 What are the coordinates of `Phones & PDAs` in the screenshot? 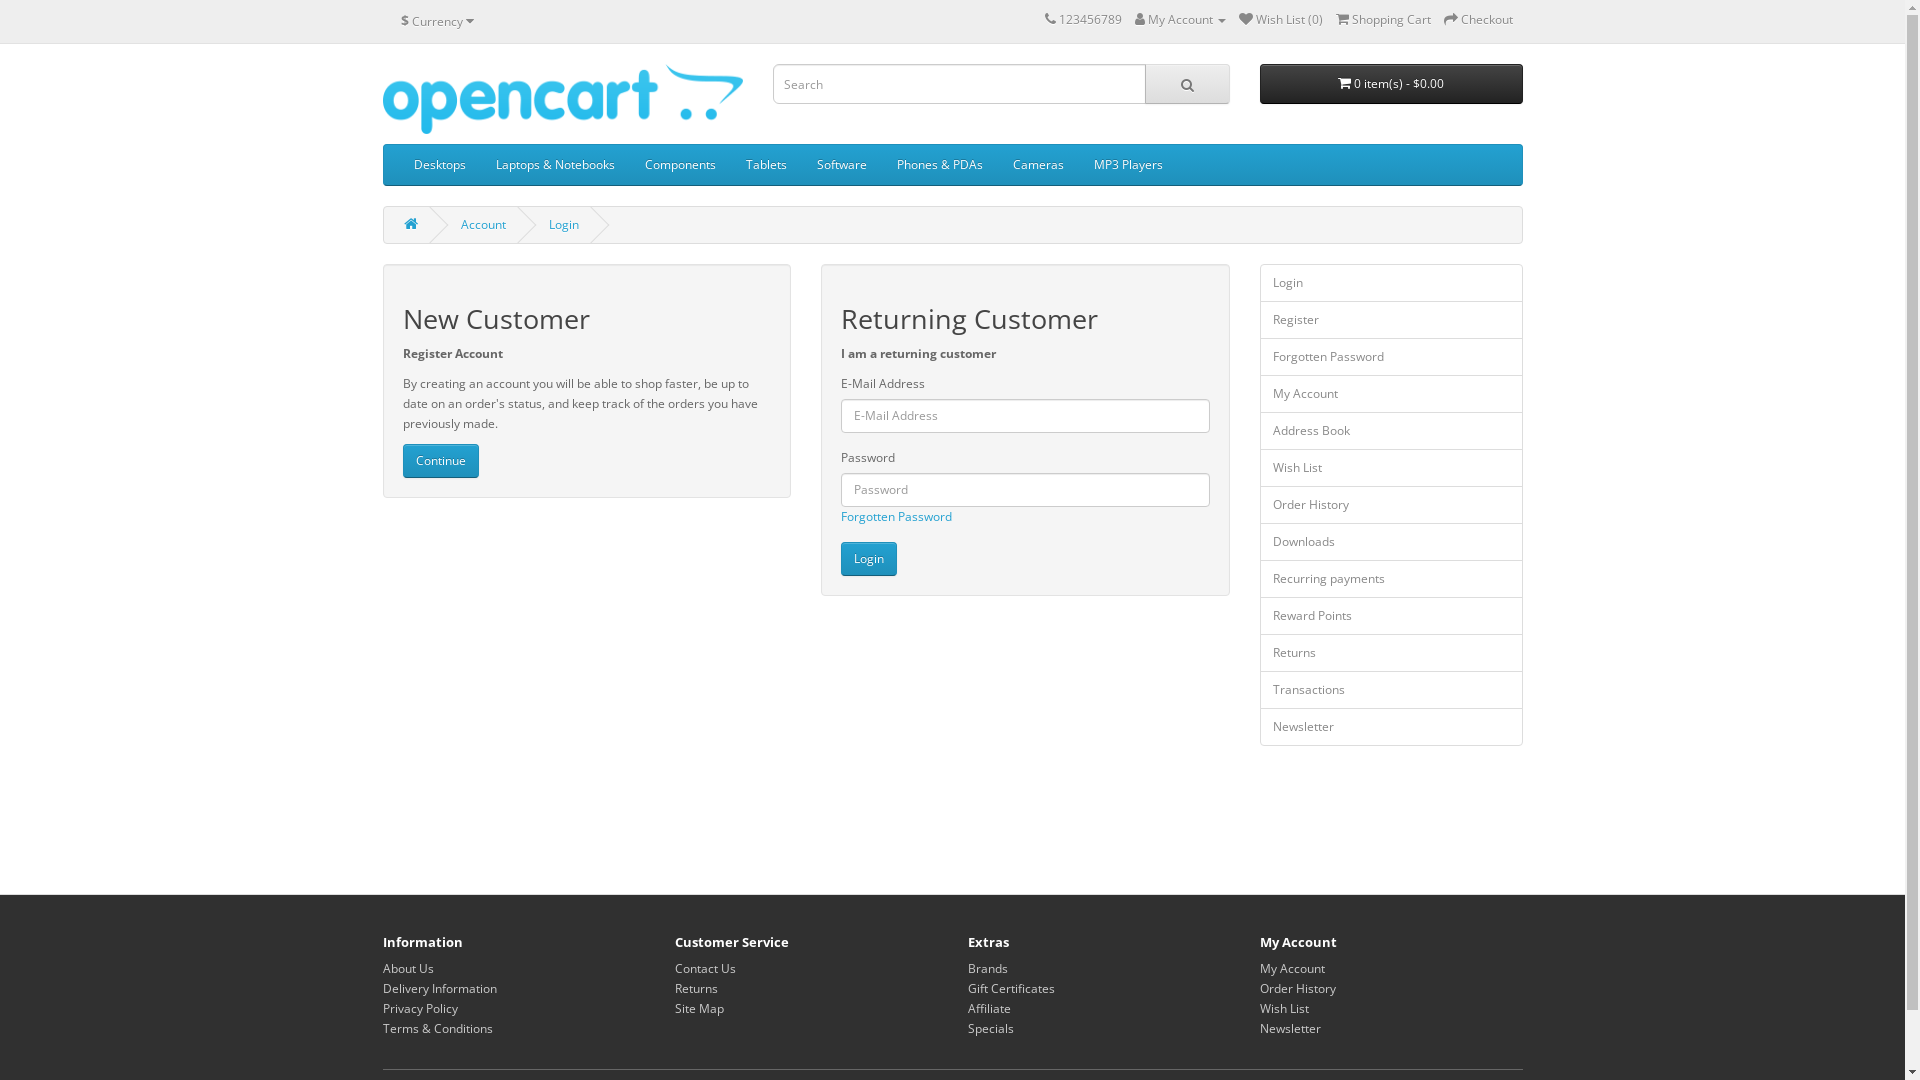 It's located at (940, 165).